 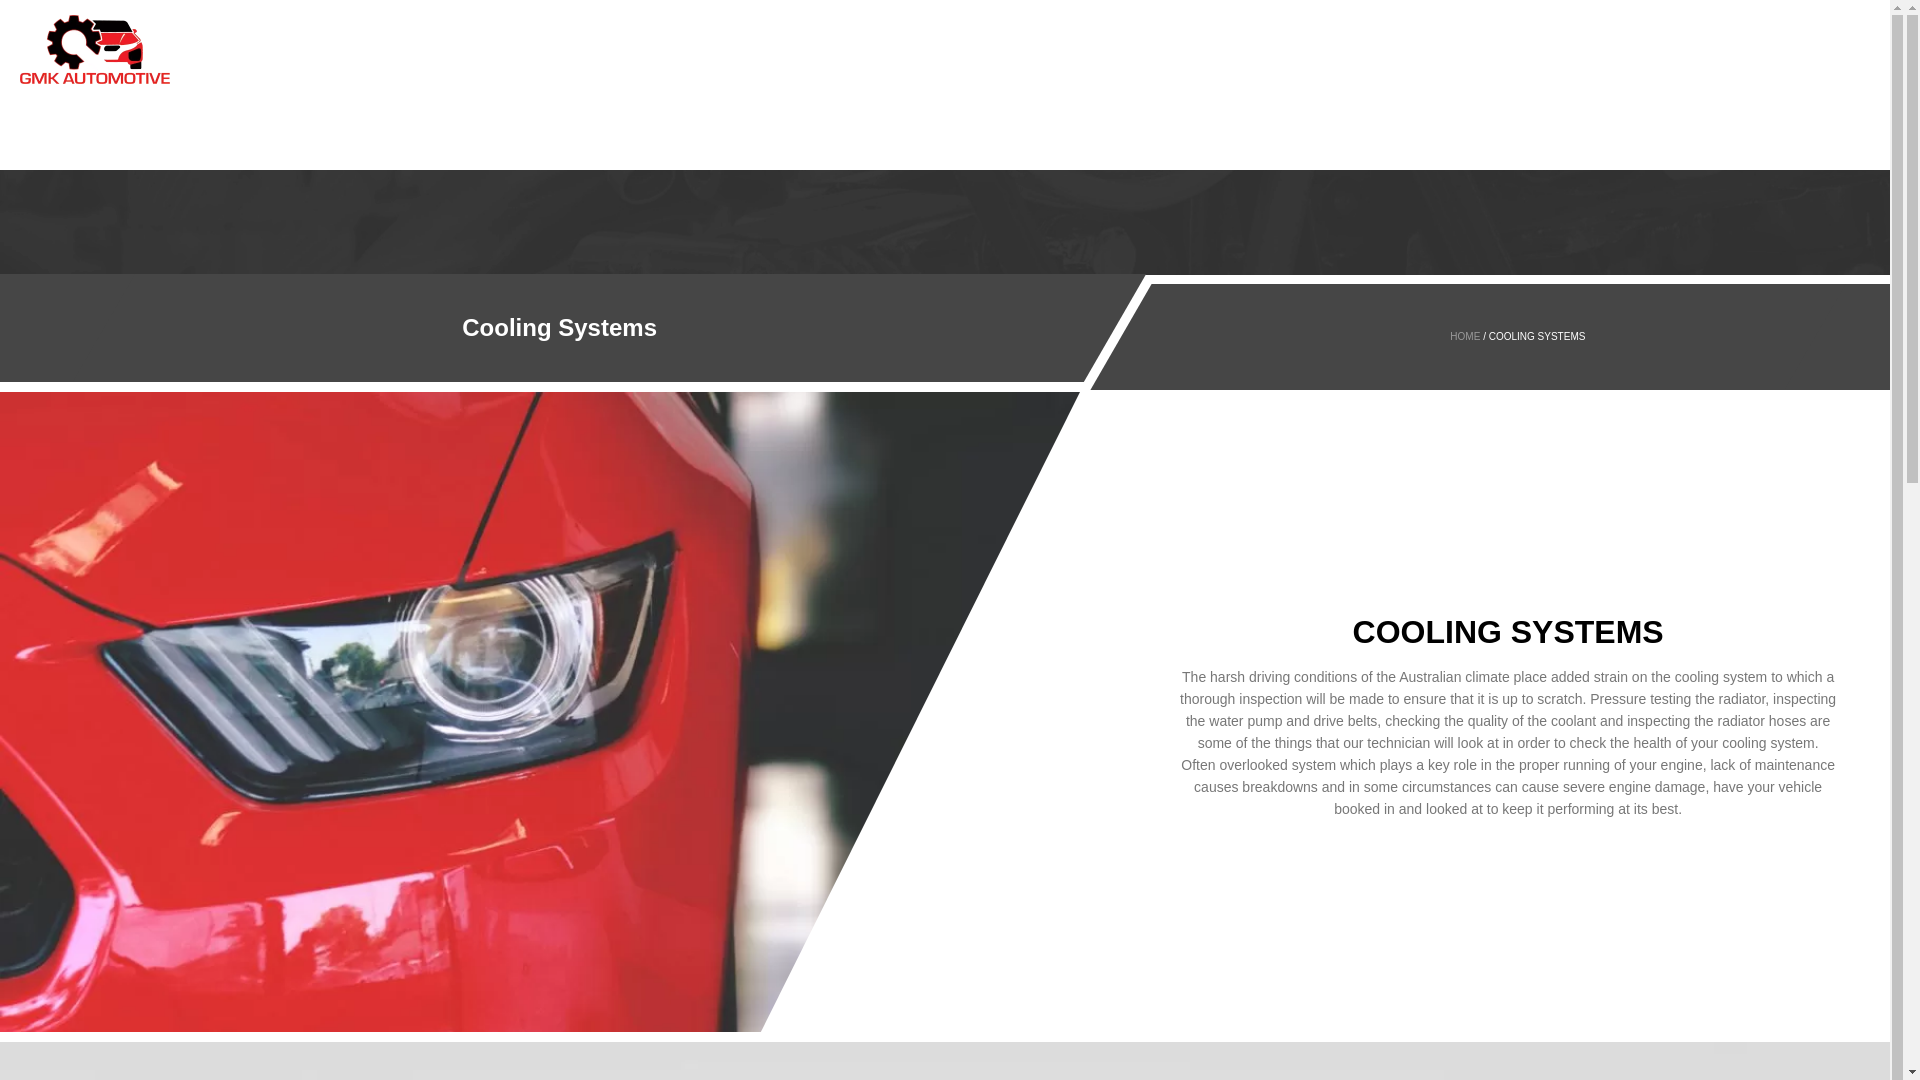 What do you see at coordinates (1466, 336) in the screenshot?
I see `HOME` at bounding box center [1466, 336].